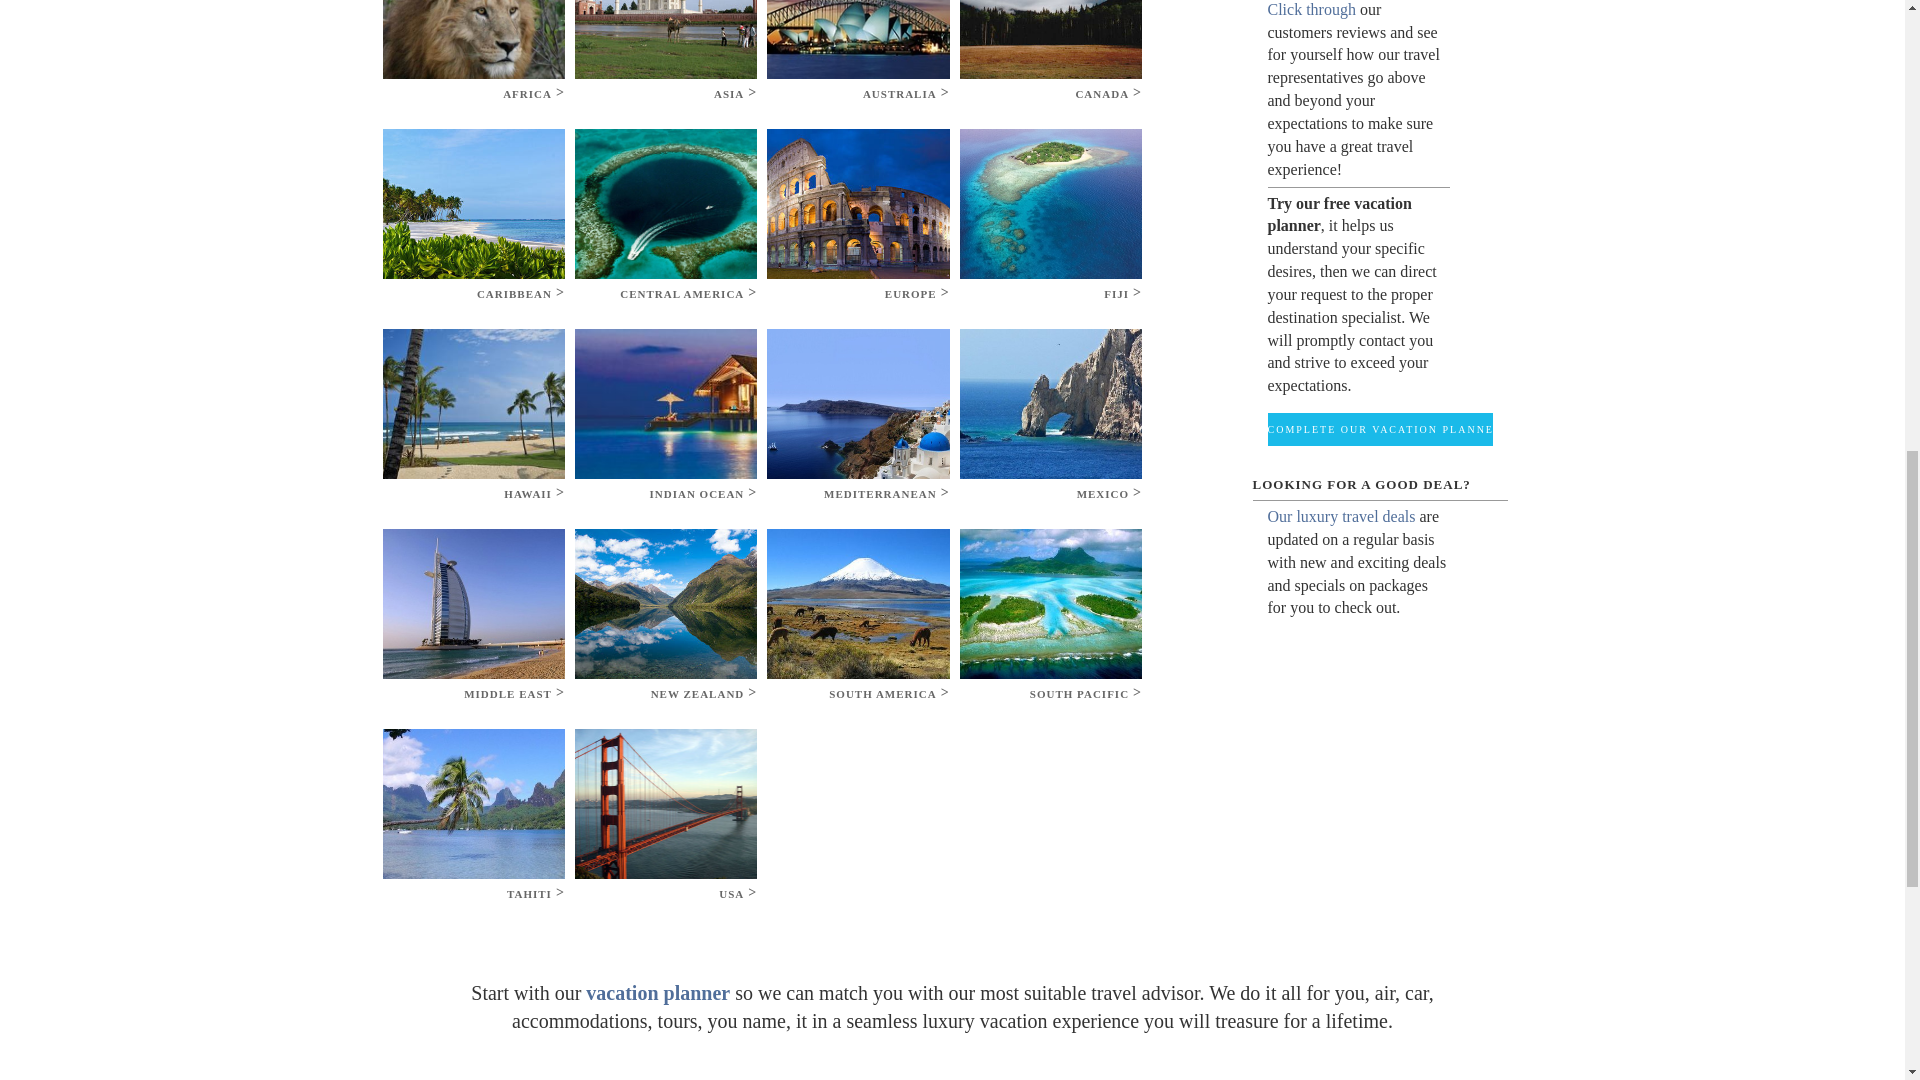 Image resolution: width=1920 pixels, height=1080 pixels. What do you see at coordinates (660, 992) in the screenshot?
I see `vacation planner` at bounding box center [660, 992].